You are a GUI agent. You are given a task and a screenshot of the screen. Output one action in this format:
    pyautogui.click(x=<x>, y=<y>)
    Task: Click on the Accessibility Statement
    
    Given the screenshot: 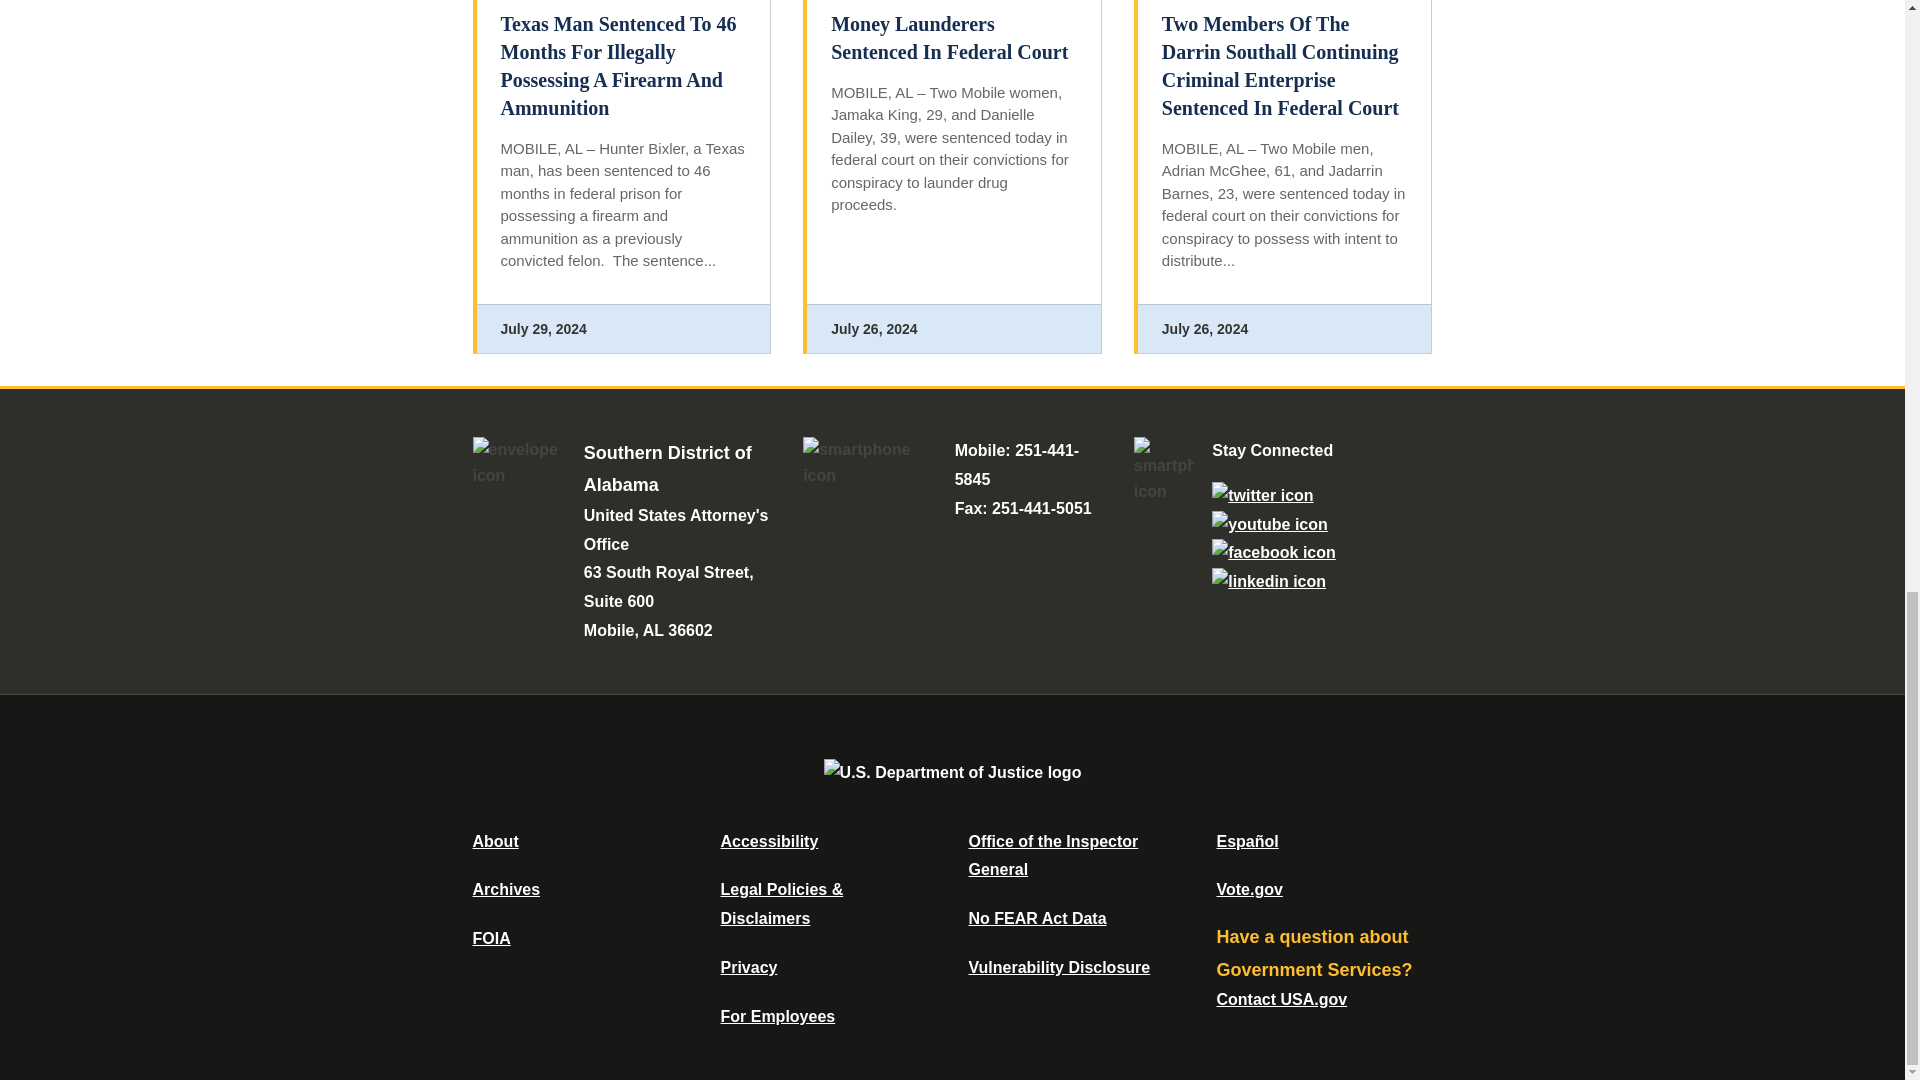 What is the action you would take?
    pyautogui.click(x=768, y=840)
    